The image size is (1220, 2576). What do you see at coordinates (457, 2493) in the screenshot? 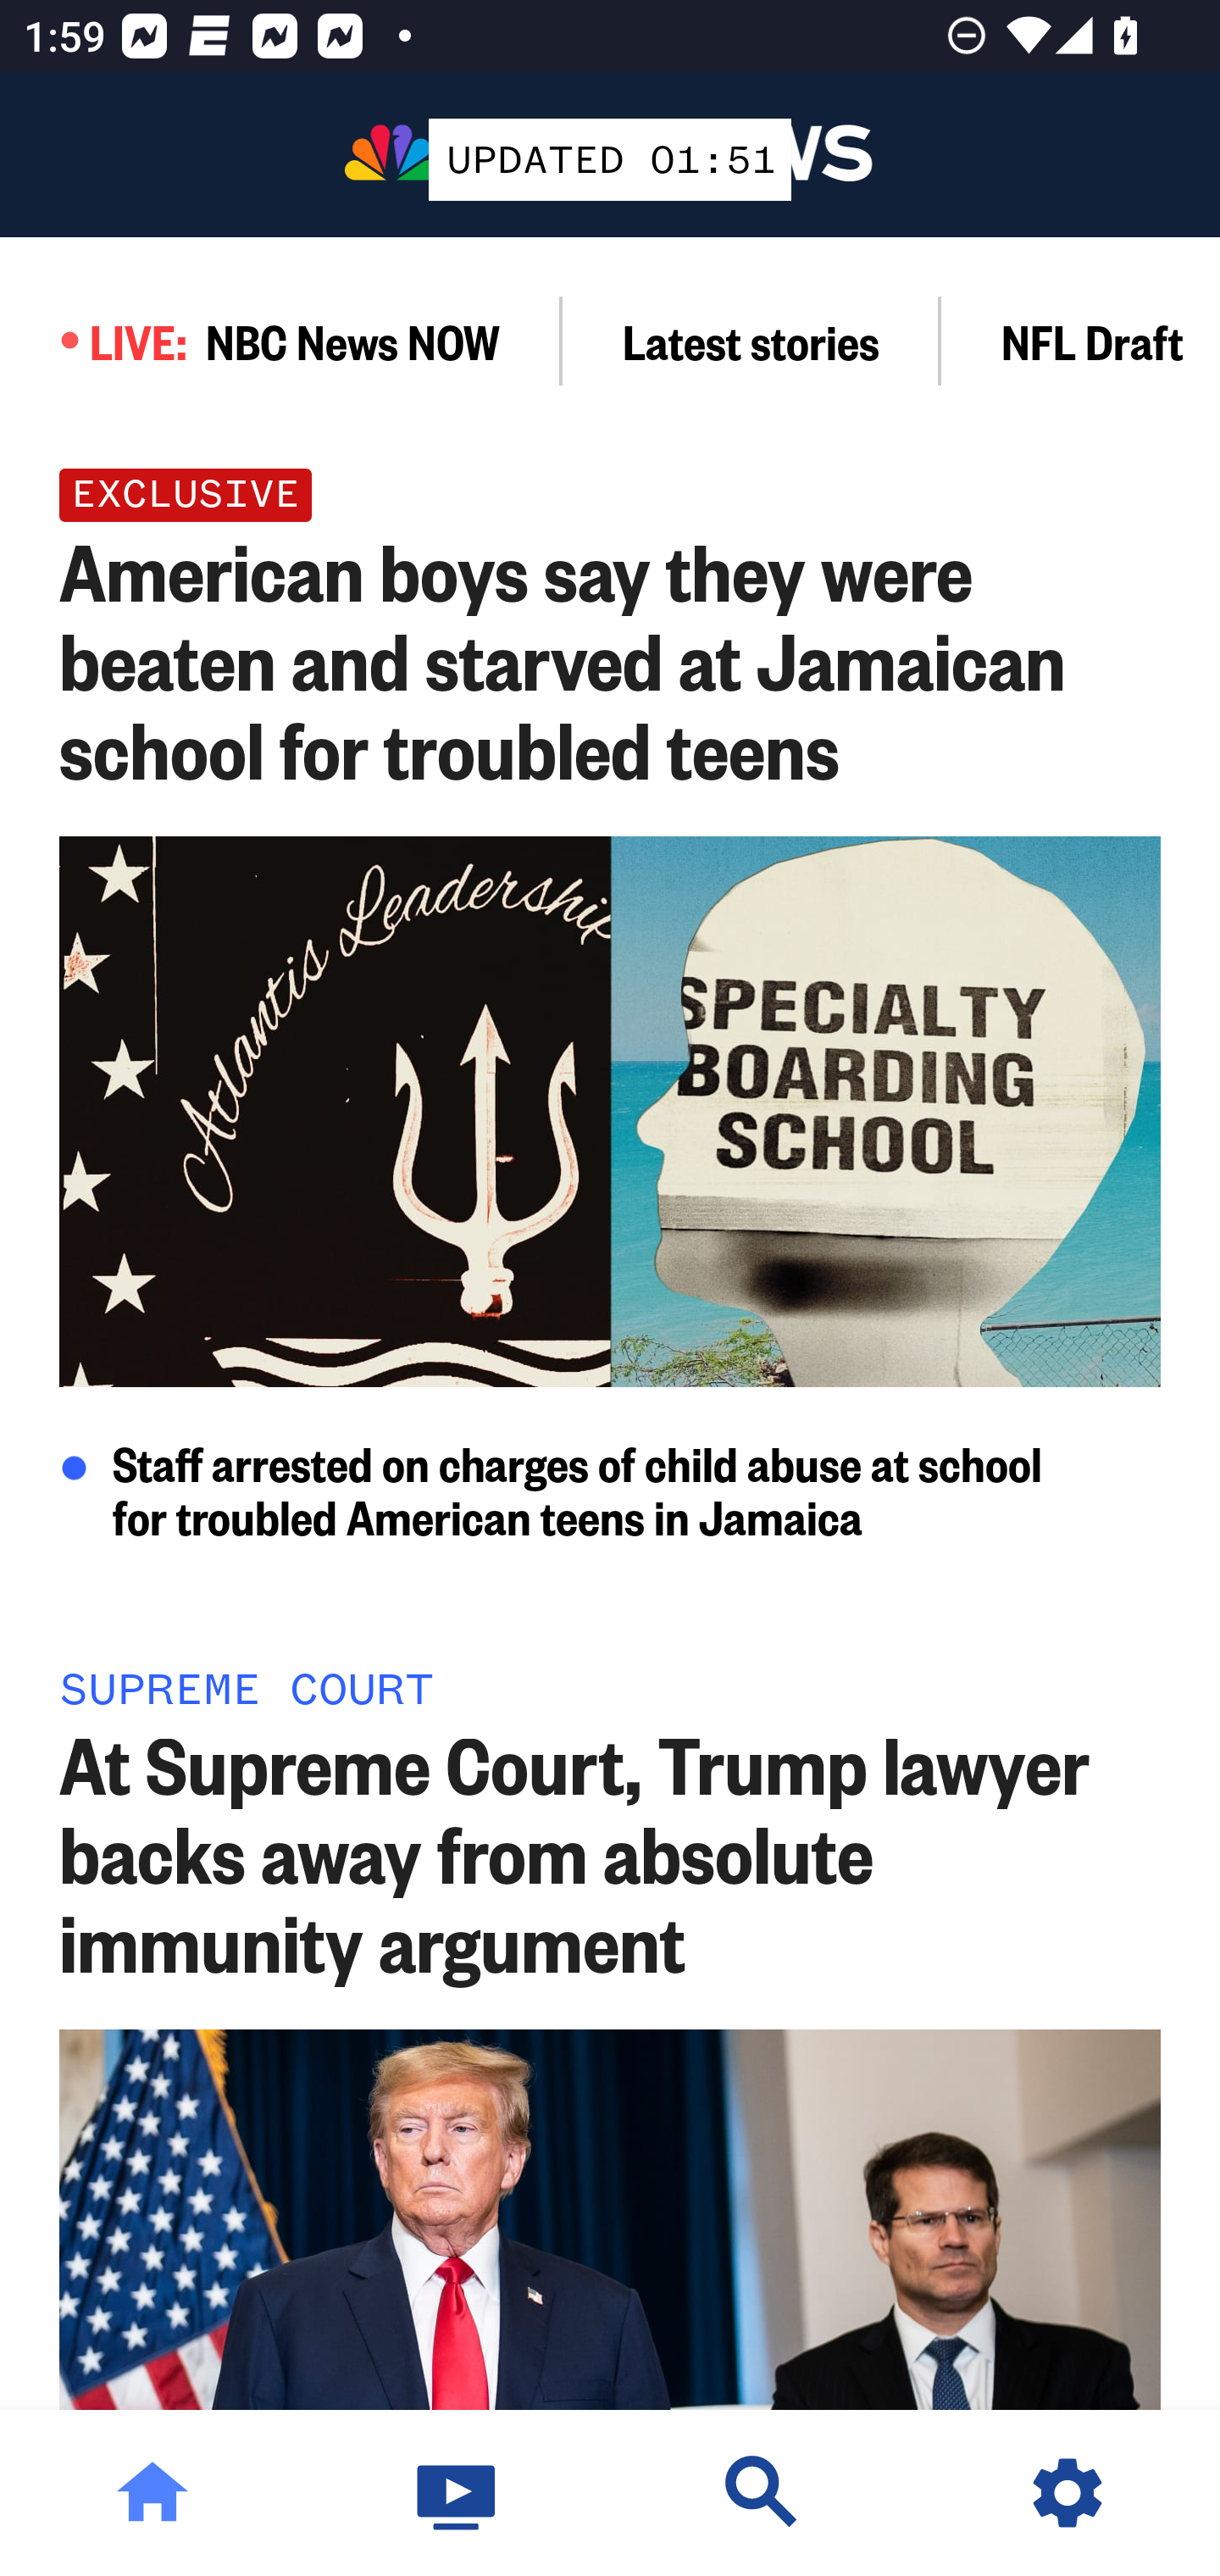
I see `Watch` at bounding box center [457, 2493].